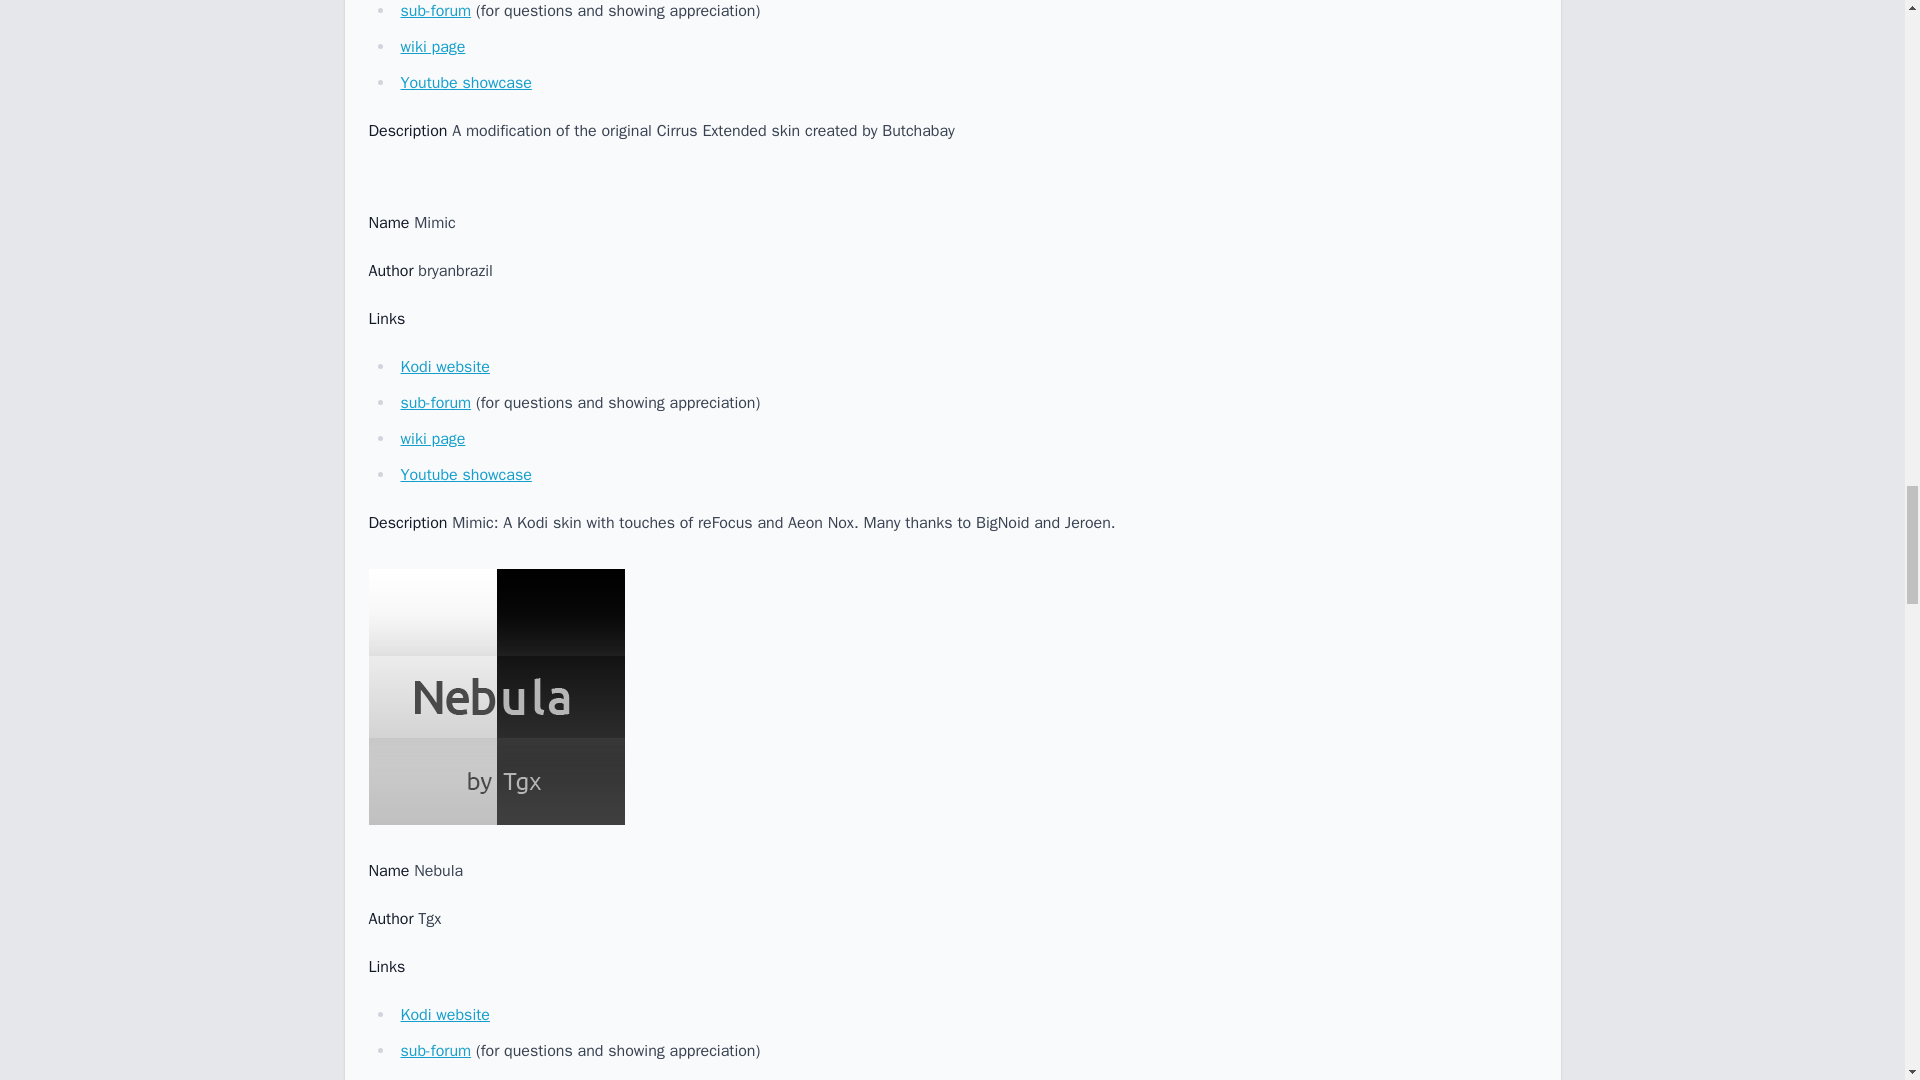  I want to click on sub-forum, so click(434, 1050).